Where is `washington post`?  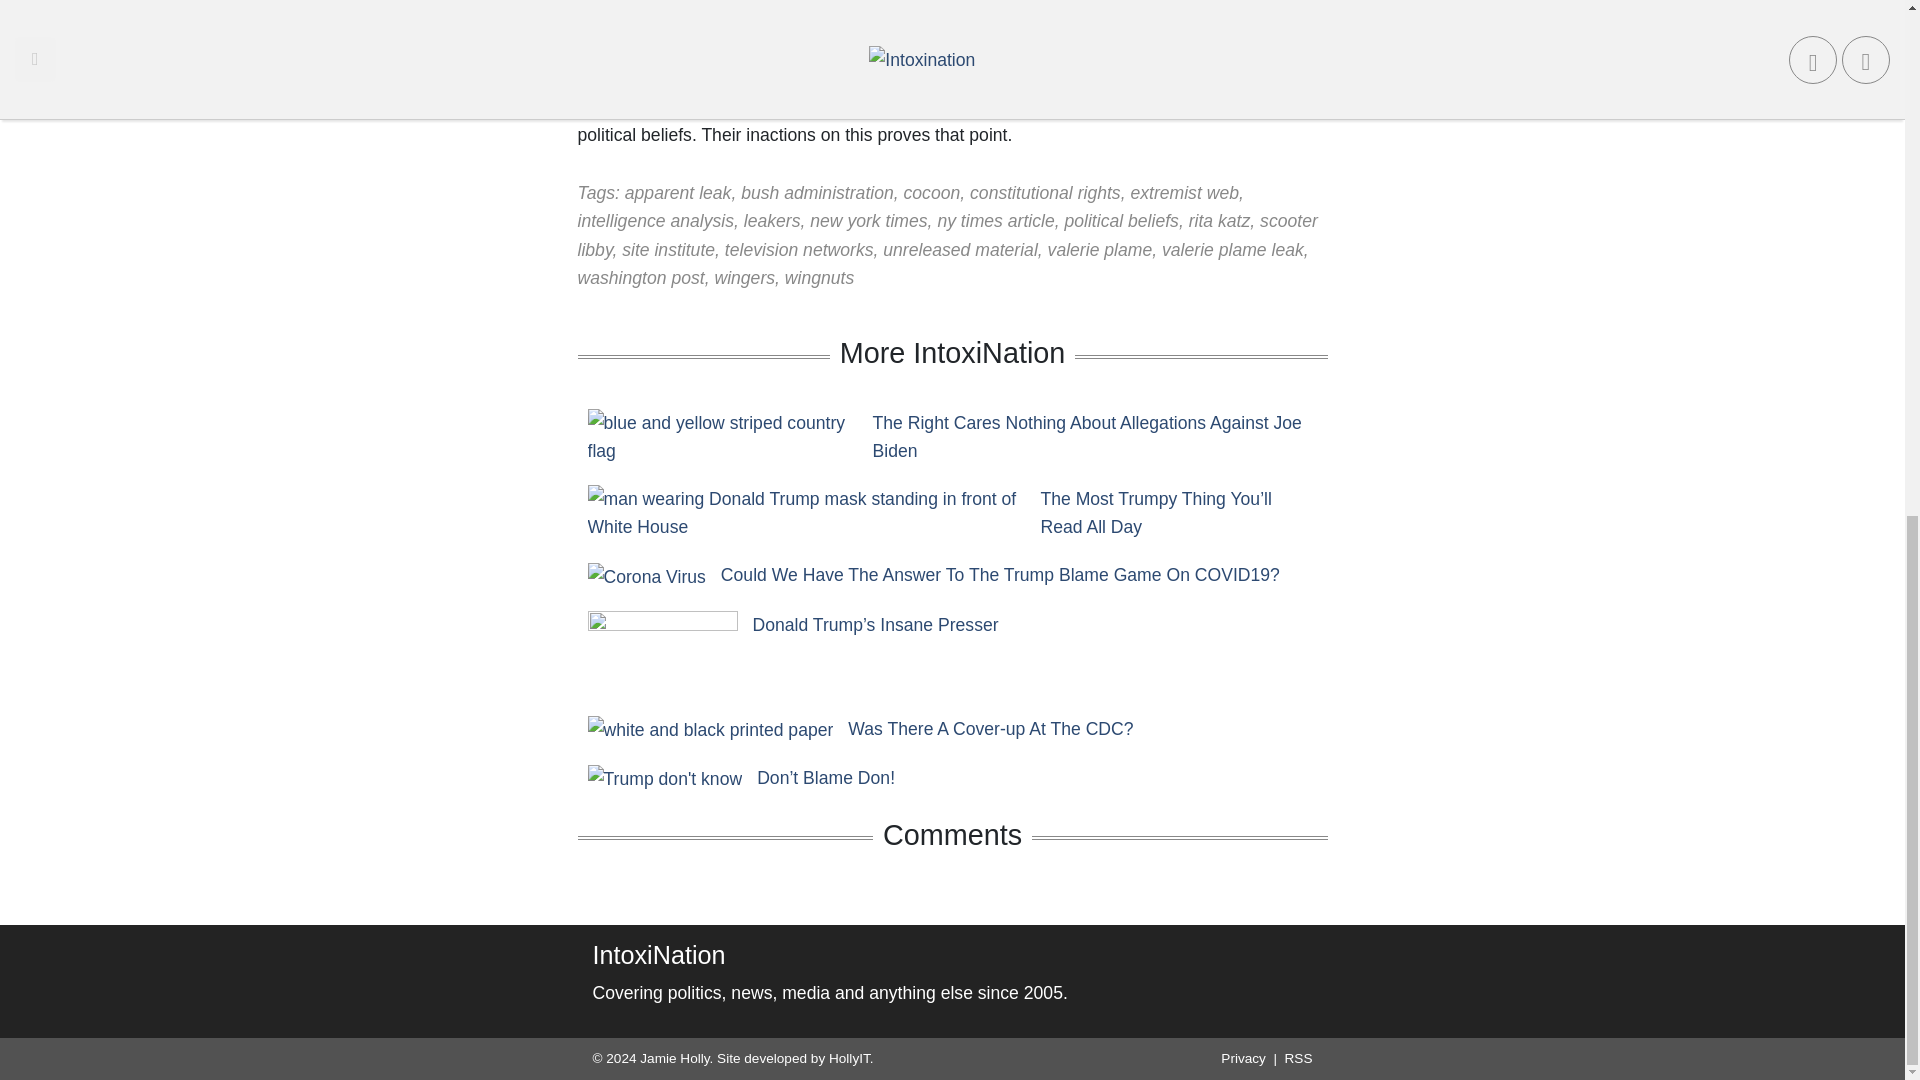 washington post is located at coordinates (640, 278).